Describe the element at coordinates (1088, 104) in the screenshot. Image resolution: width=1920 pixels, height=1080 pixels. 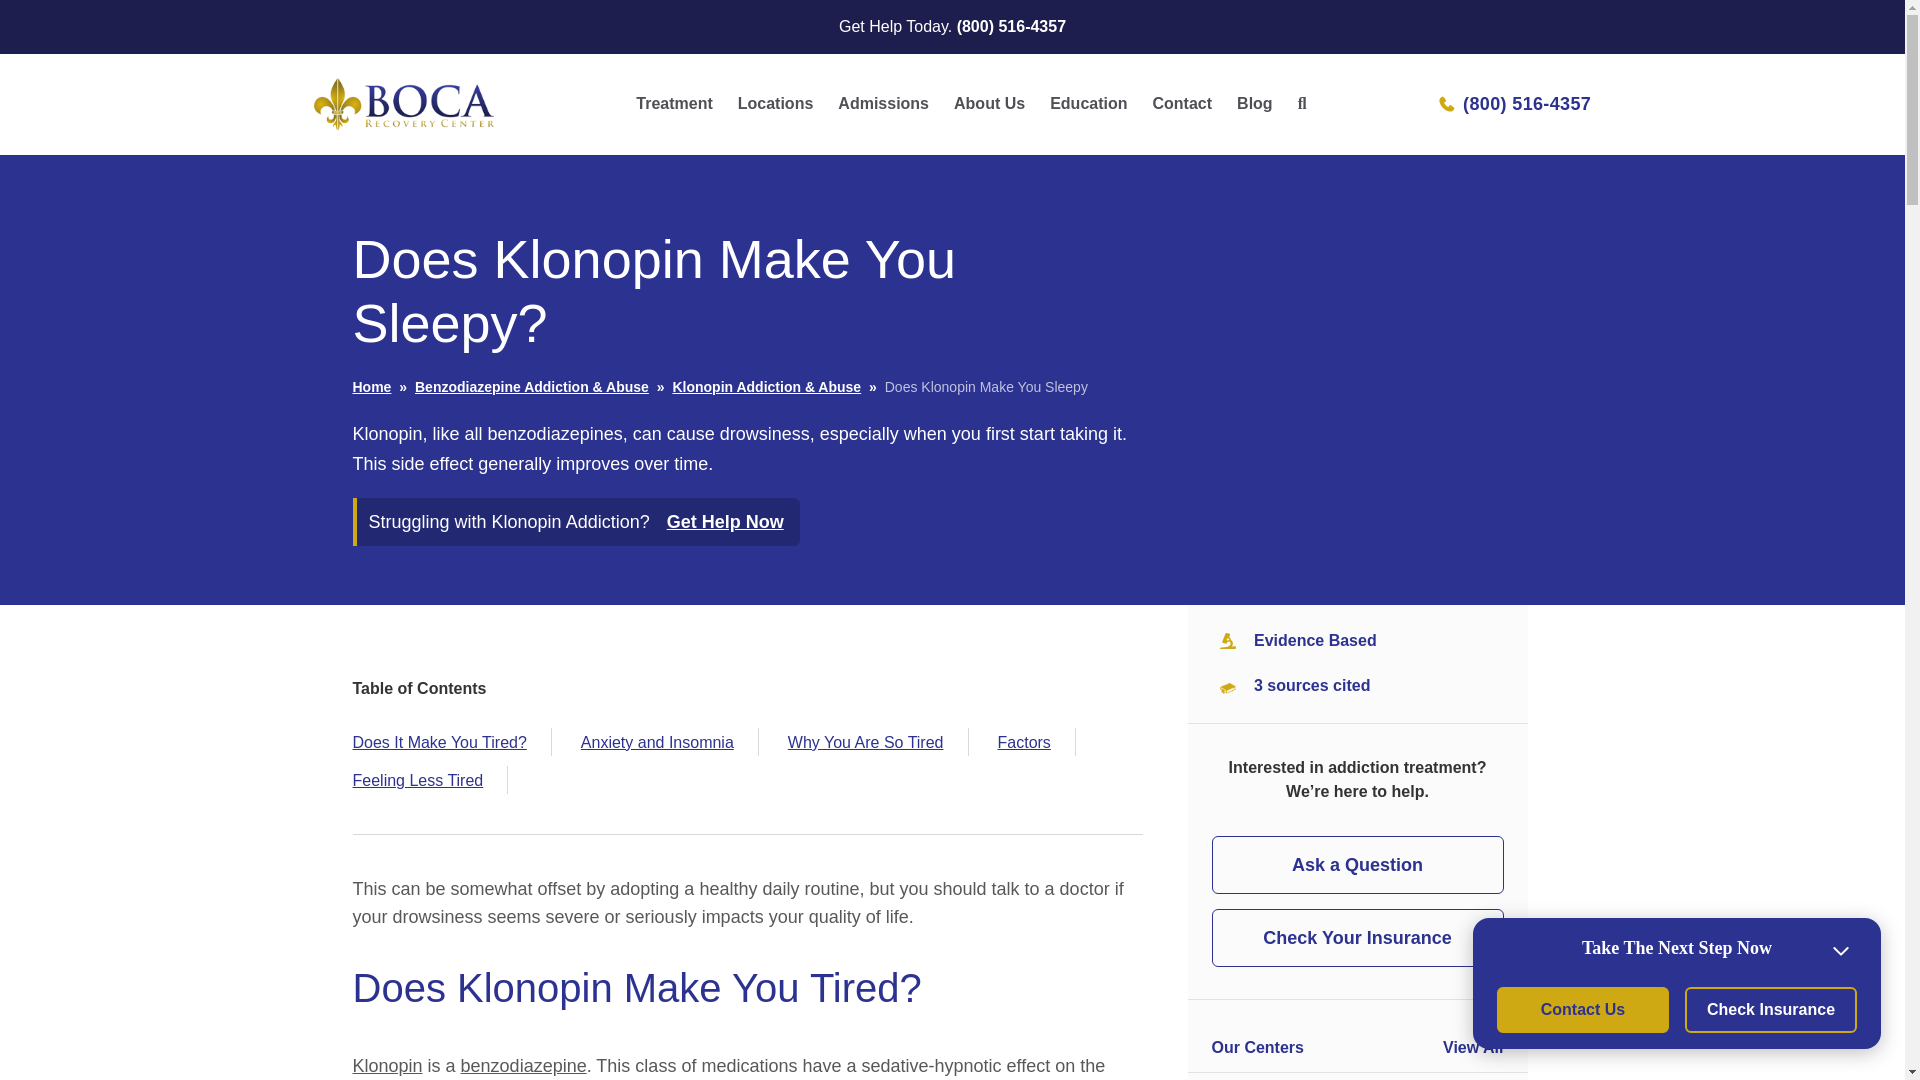
I see `Education` at that location.